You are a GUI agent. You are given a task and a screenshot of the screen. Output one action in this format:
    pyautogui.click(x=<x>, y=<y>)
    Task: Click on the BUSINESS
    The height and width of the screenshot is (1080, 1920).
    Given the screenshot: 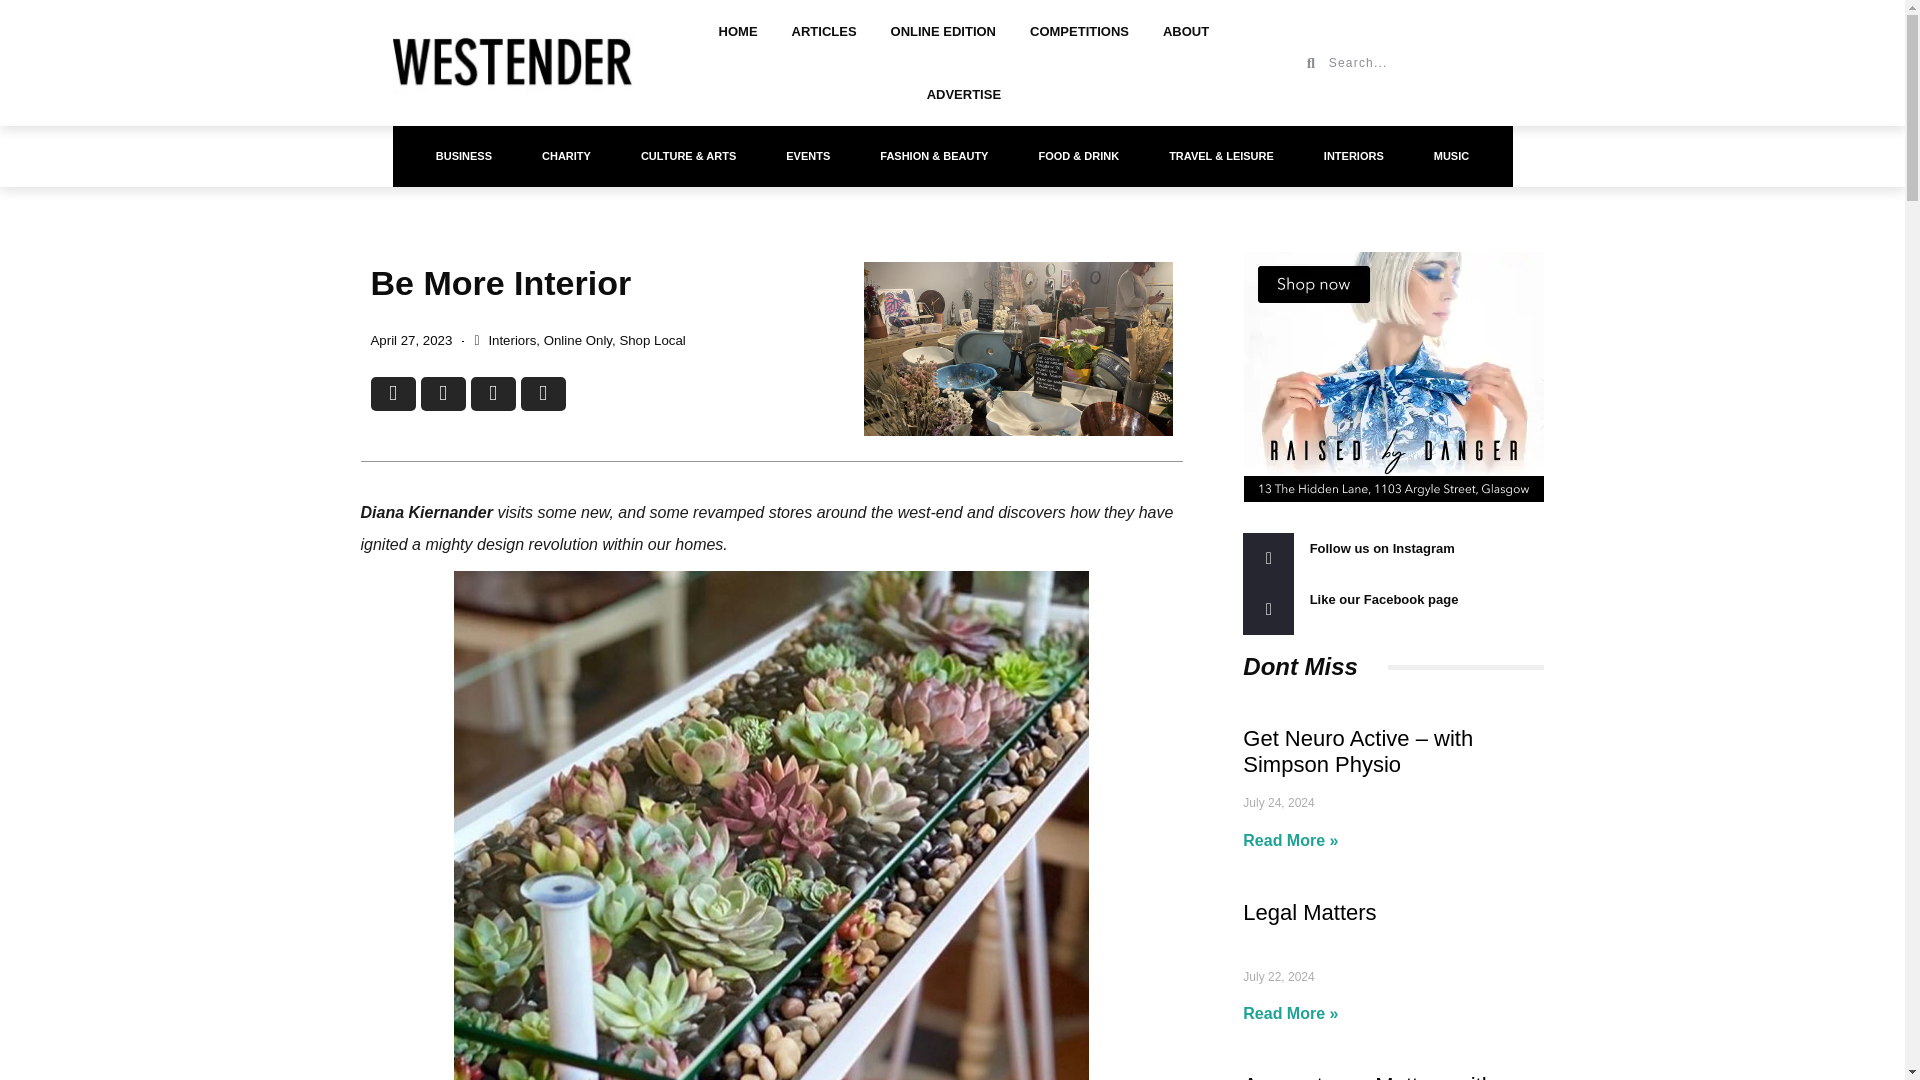 What is the action you would take?
    pyautogui.click(x=463, y=156)
    